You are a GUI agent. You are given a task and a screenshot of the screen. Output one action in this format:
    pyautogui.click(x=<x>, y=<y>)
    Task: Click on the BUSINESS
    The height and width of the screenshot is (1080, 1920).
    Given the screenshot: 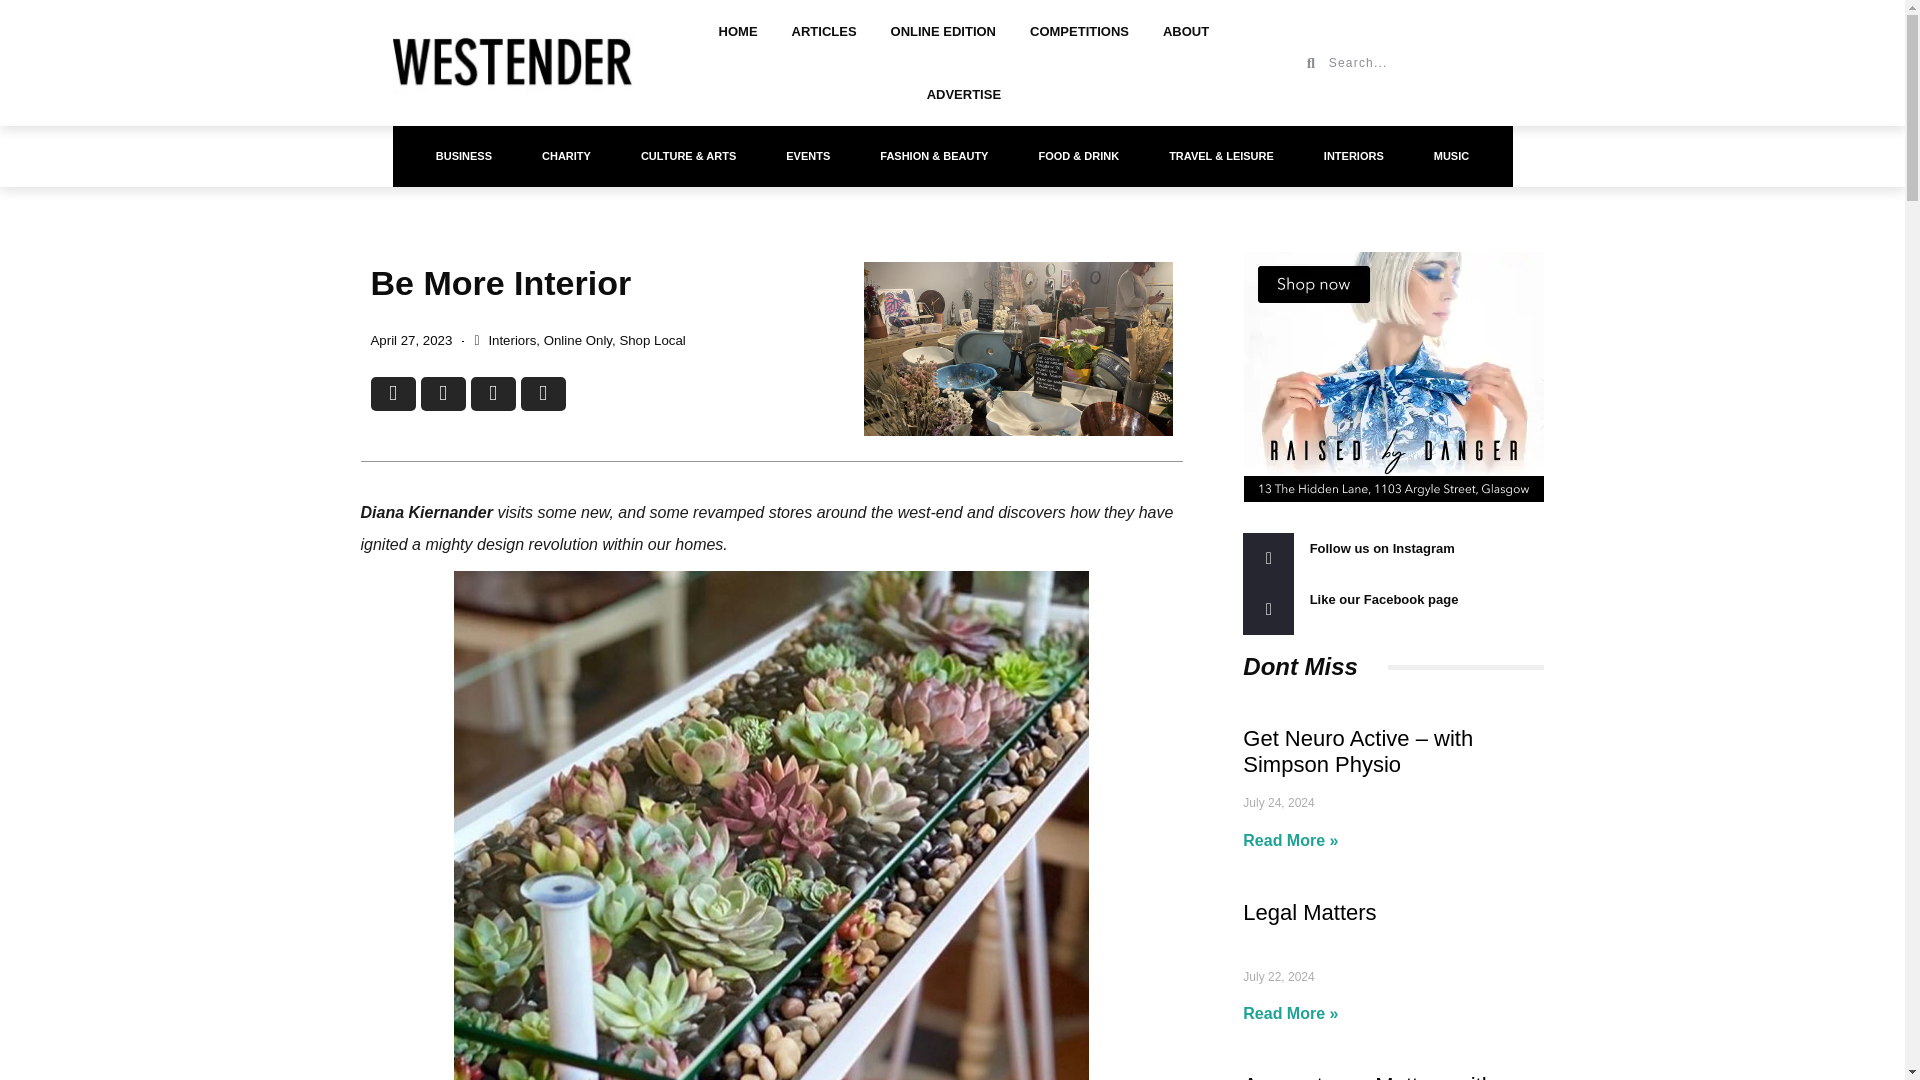 What is the action you would take?
    pyautogui.click(x=463, y=156)
    